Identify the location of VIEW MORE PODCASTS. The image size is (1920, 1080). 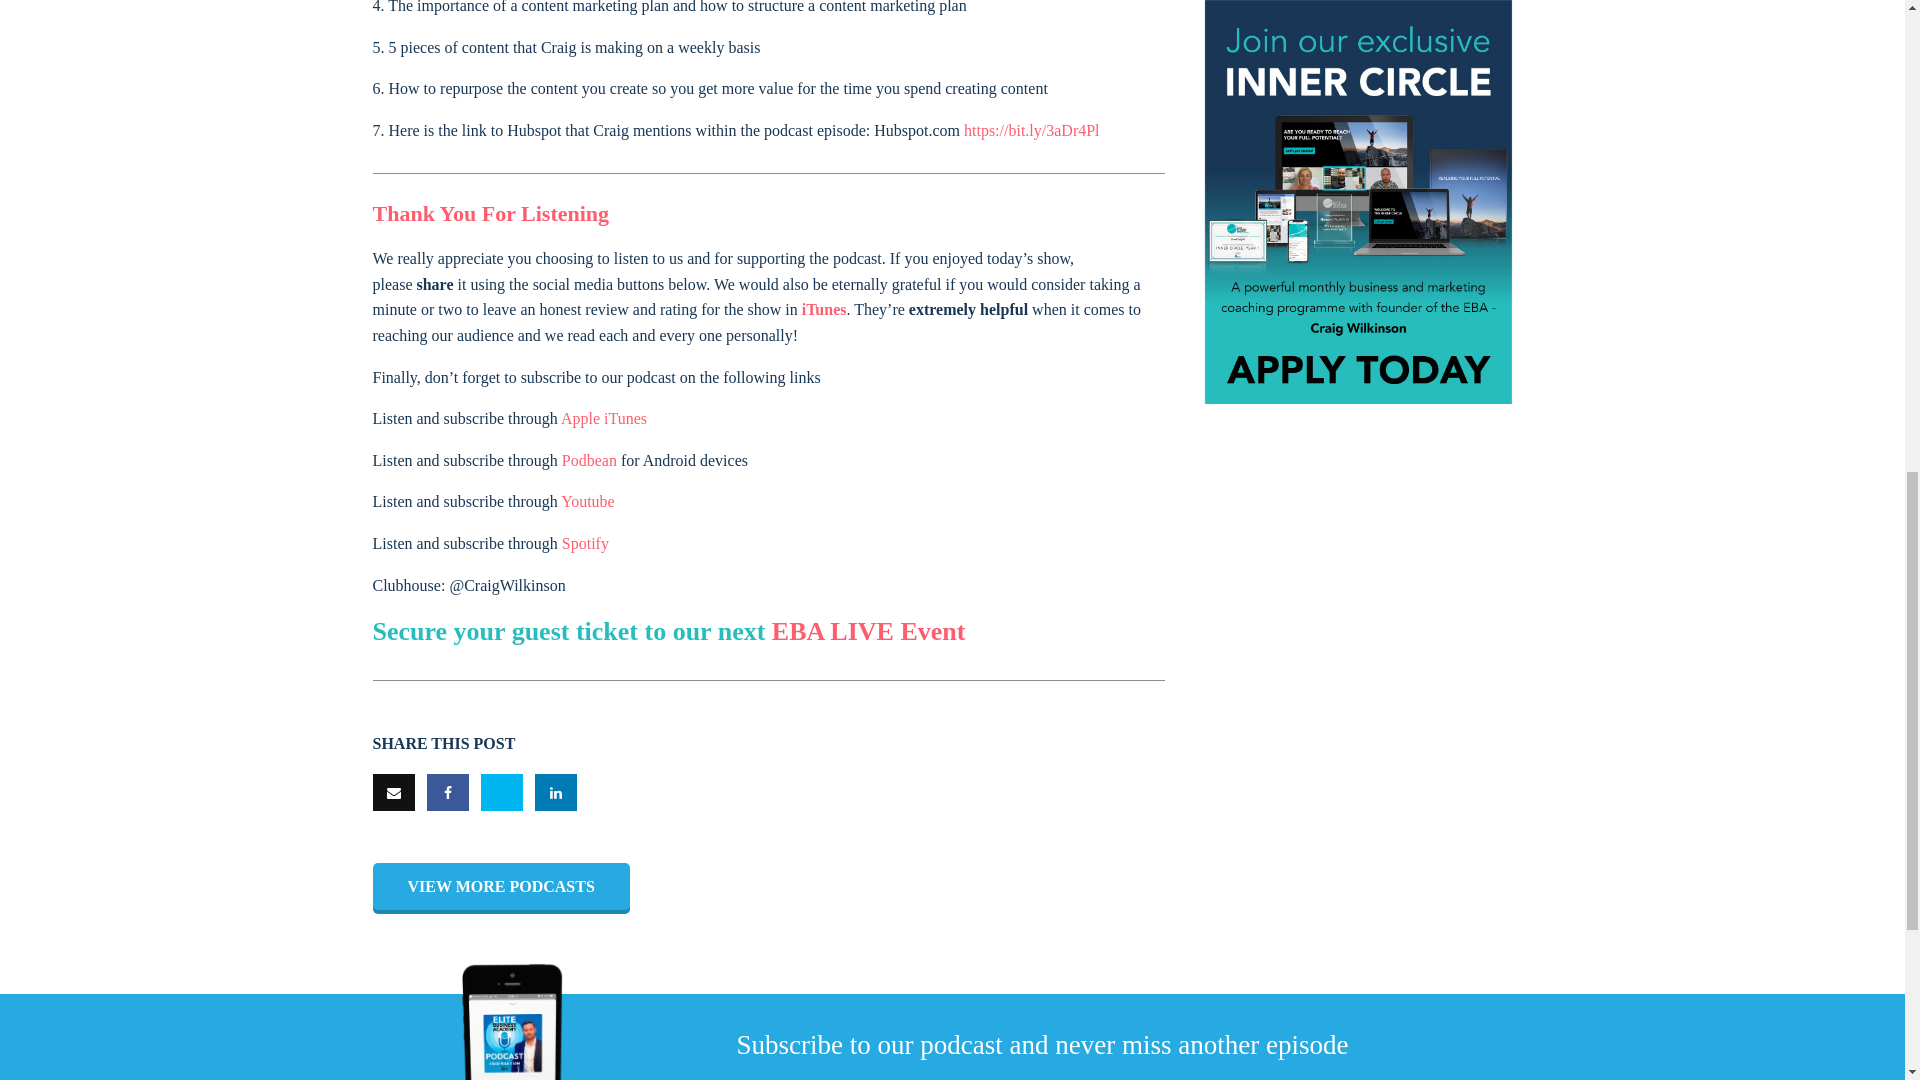
(500, 888).